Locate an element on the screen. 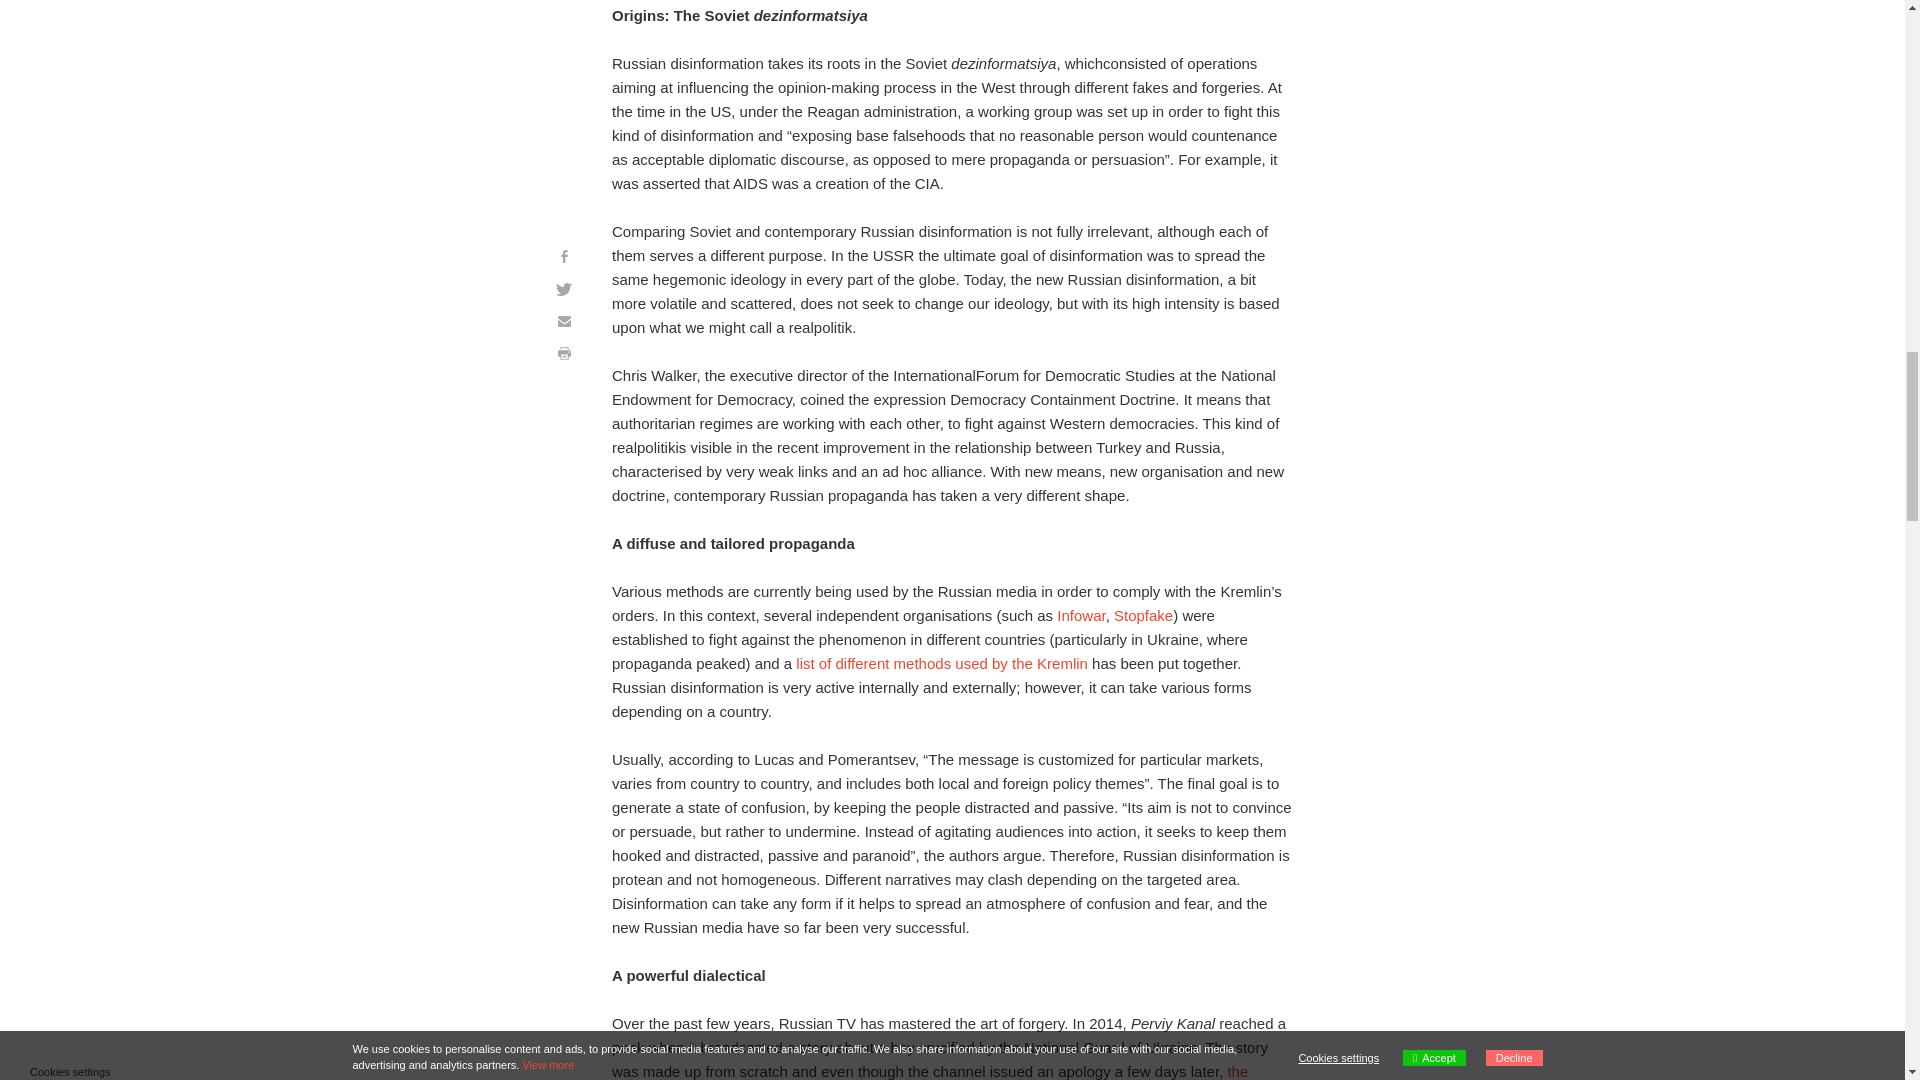 This screenshot has height=1080, width=1920. Infowar is located at coordinates (1081, 615).